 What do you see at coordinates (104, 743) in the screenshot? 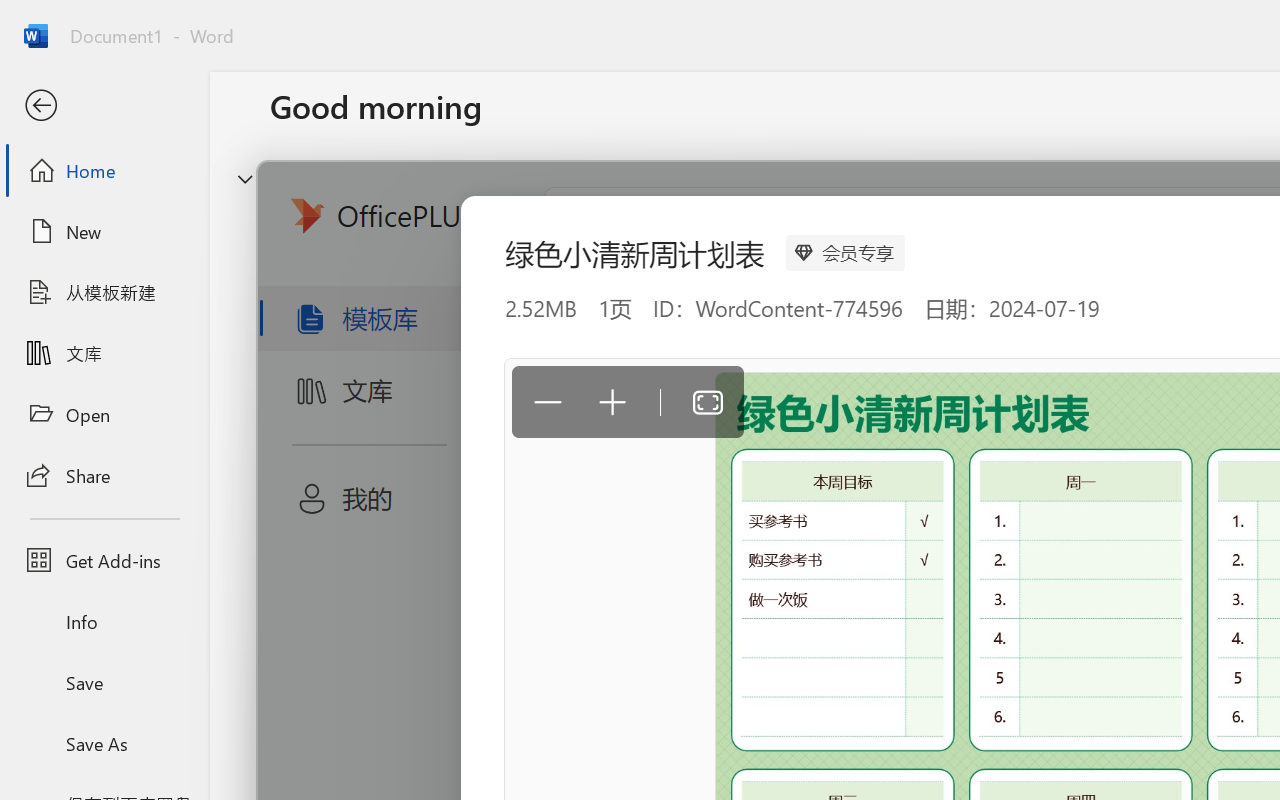
I see `Save As` at bounding box center [104, 743].